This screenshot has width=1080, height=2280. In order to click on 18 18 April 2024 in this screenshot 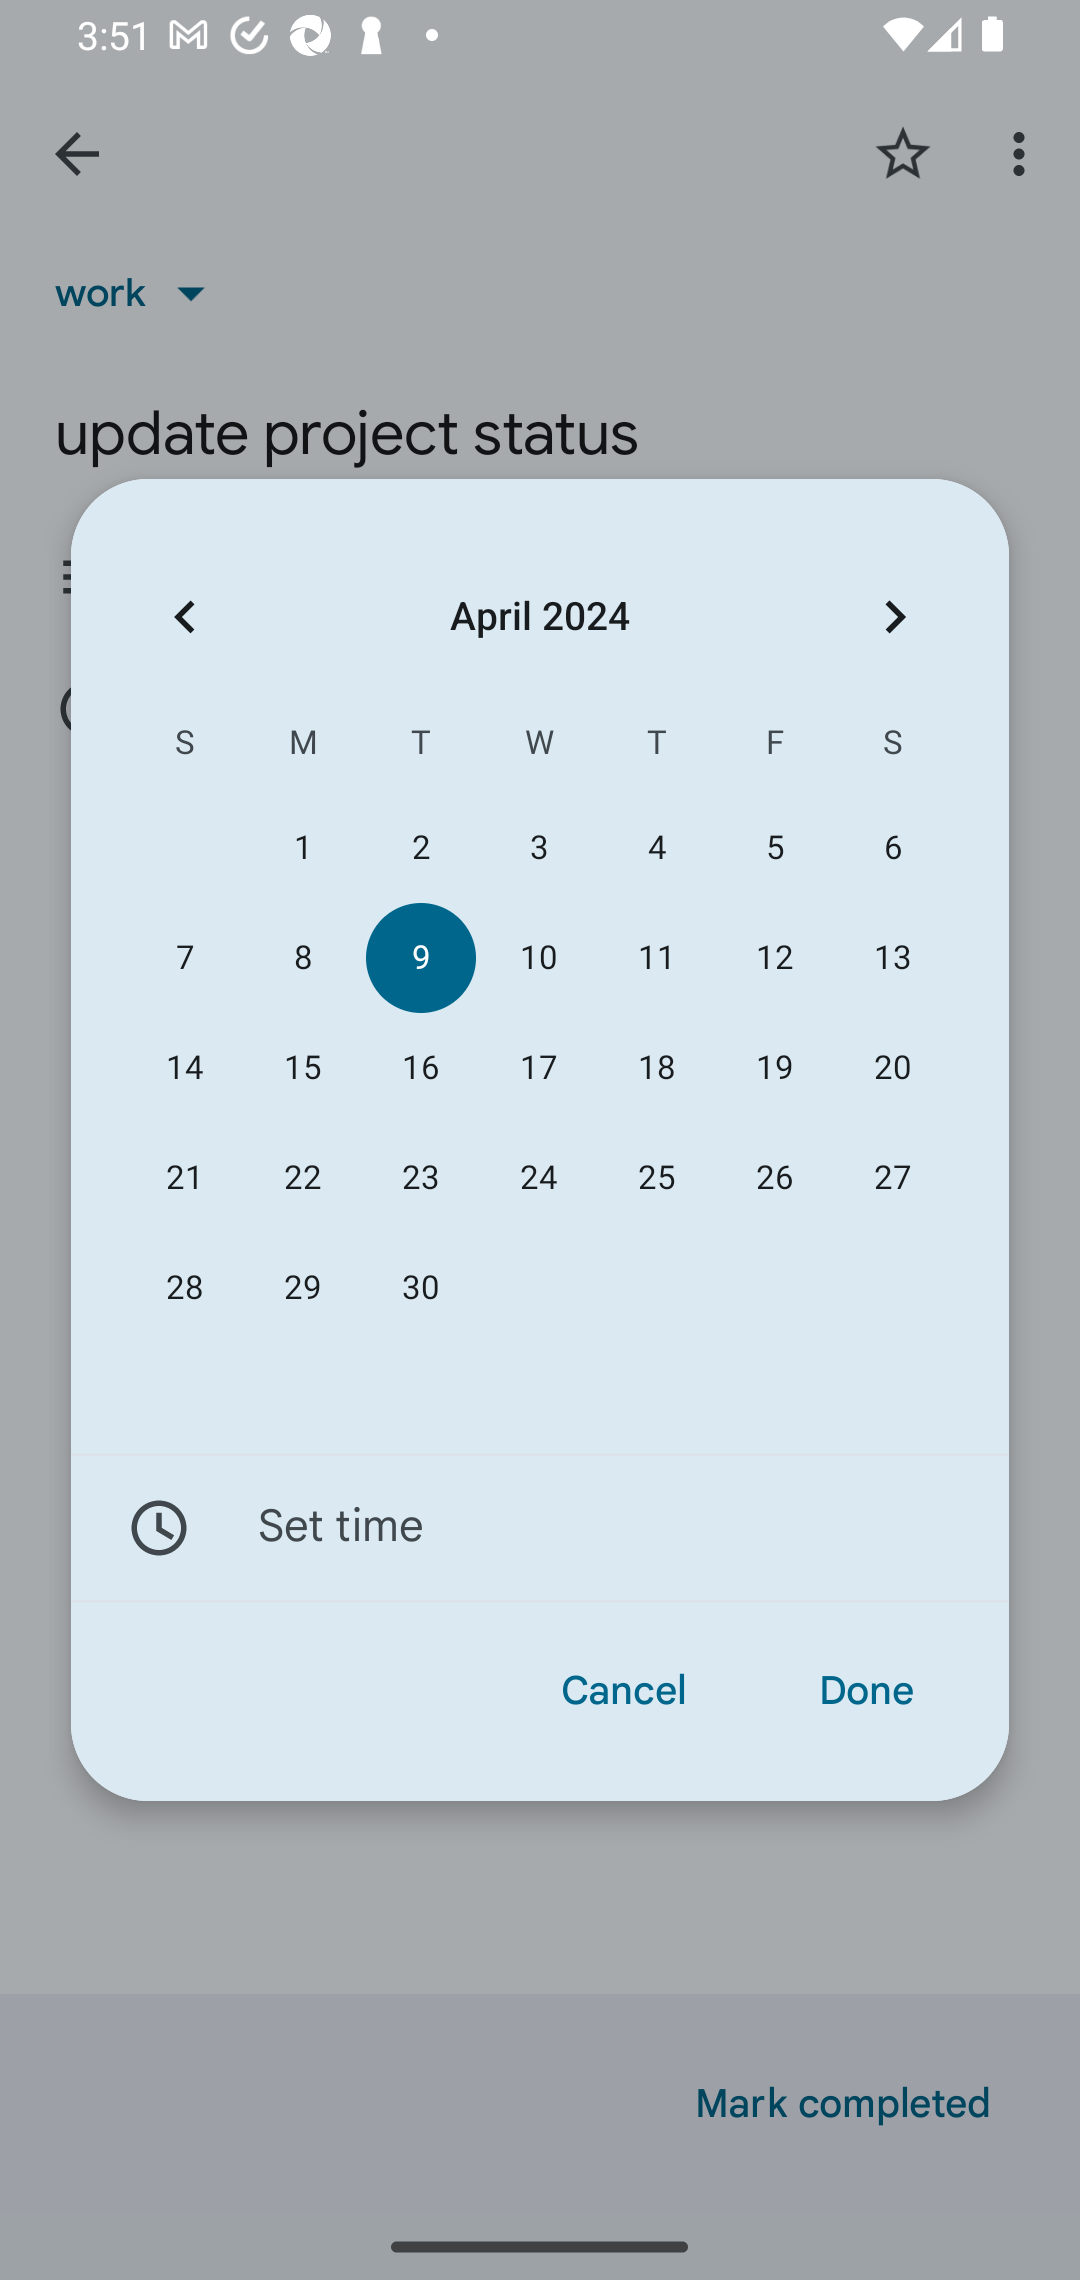, I will do `click(657, 1068)`.